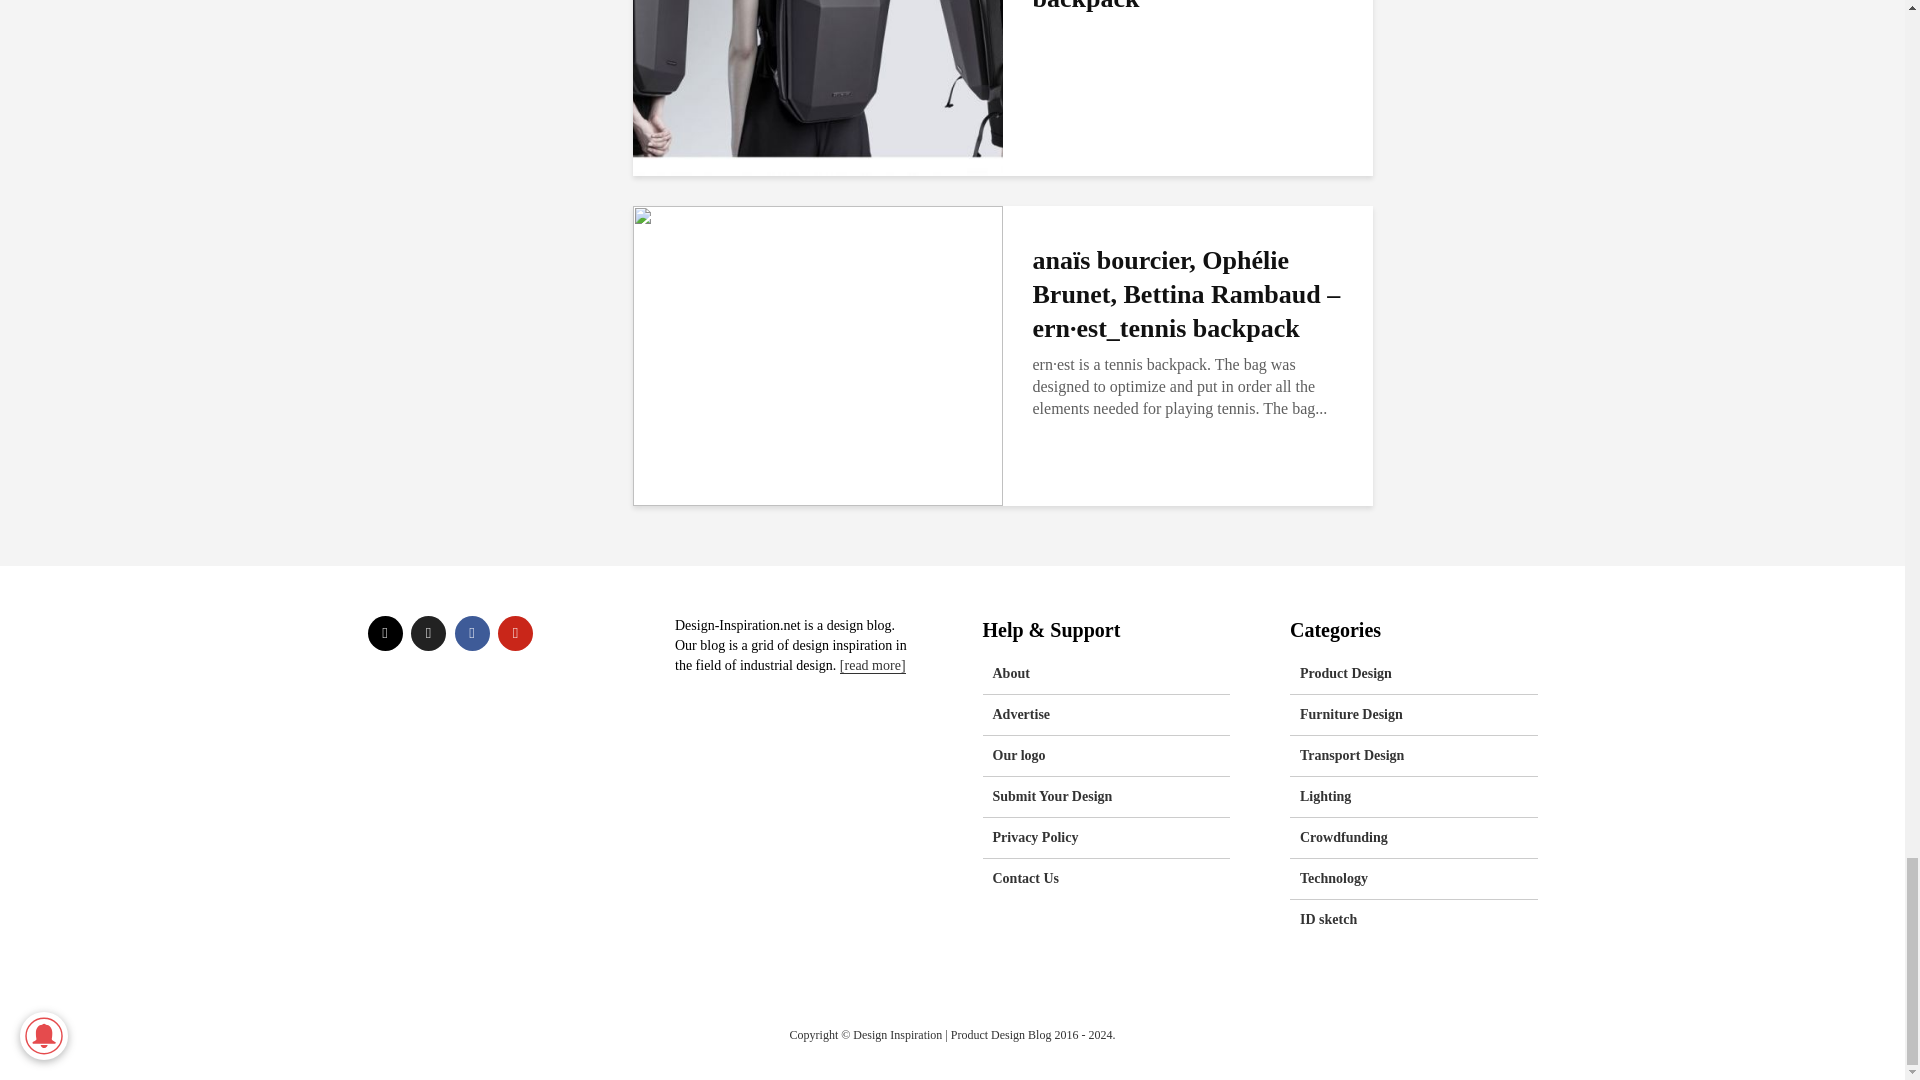 This screenshot has width=1920, height=1080. What do you see at coordinates (386, 633) in the screenshot?
I see `Instagram` at bounding box center [386, 633].